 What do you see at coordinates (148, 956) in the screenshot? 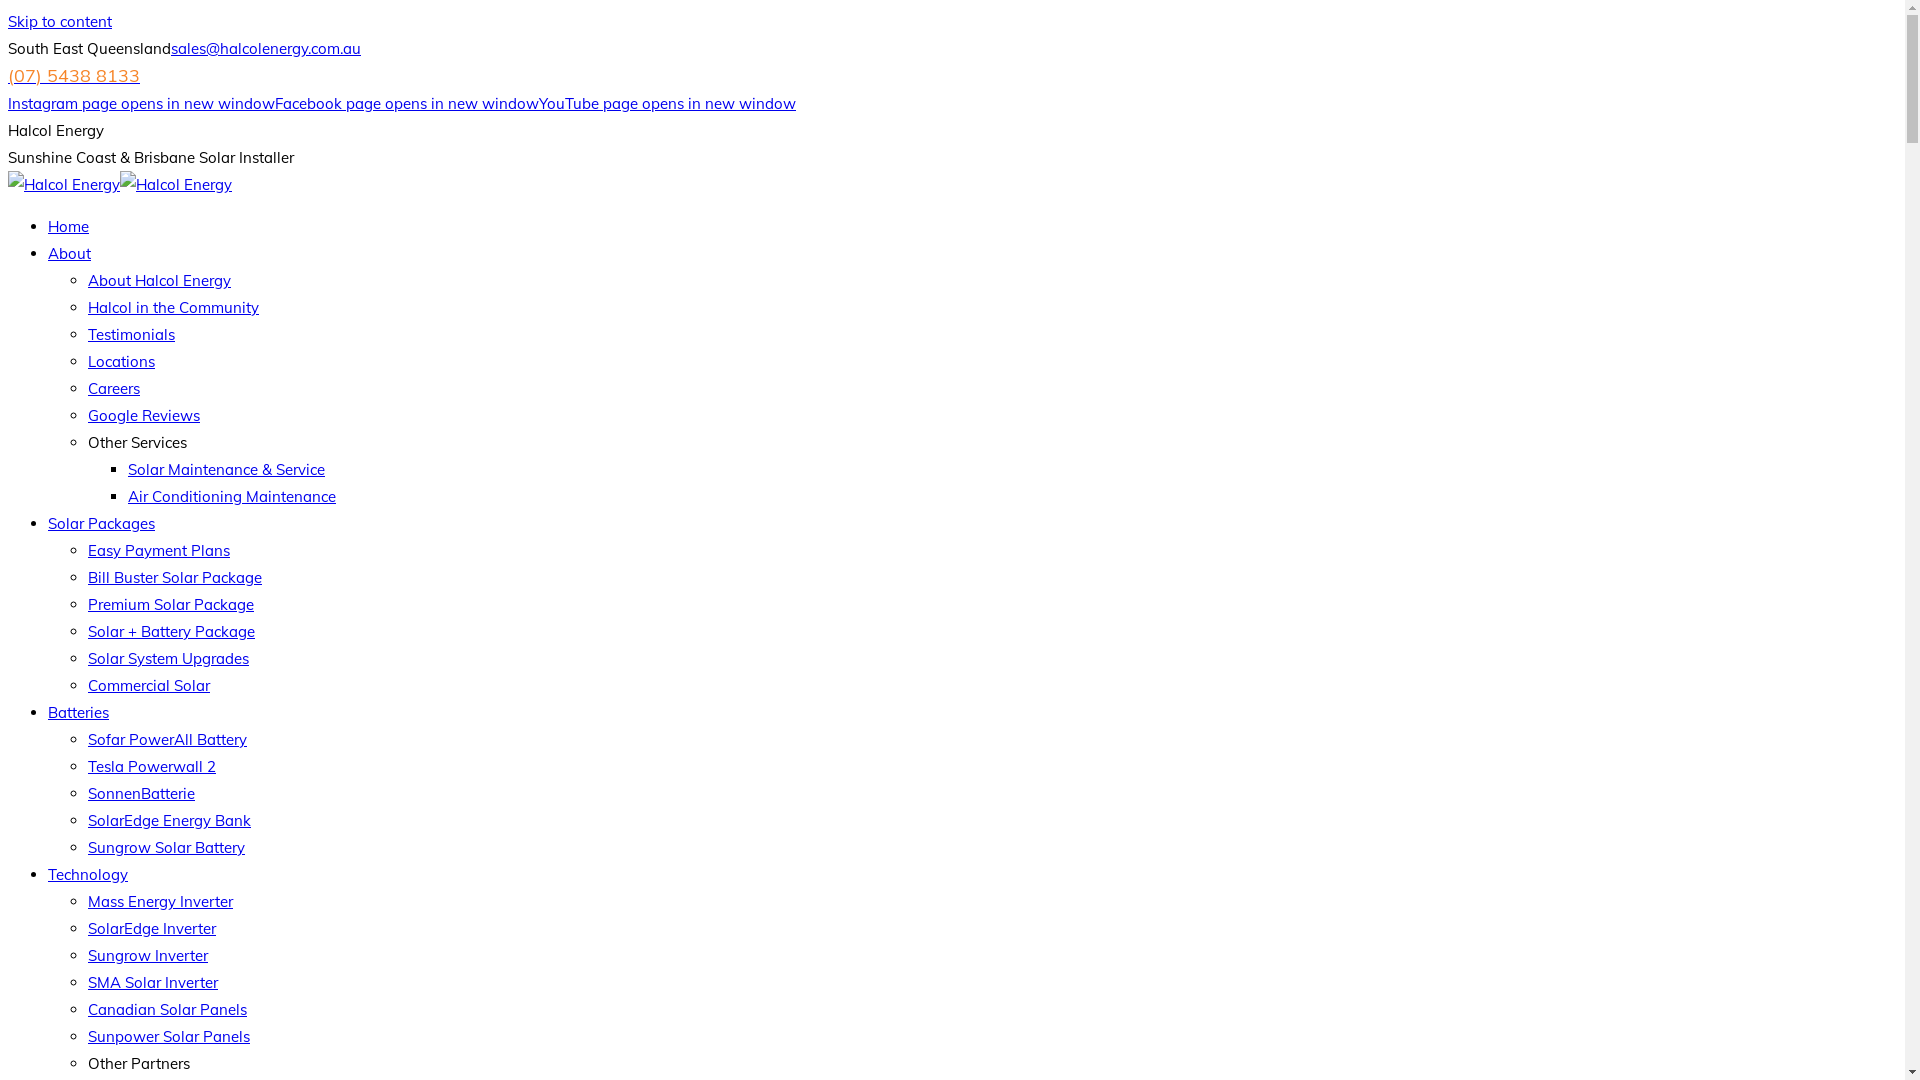
I see `Sungrow Inverter` at bounding box center [148, 956].